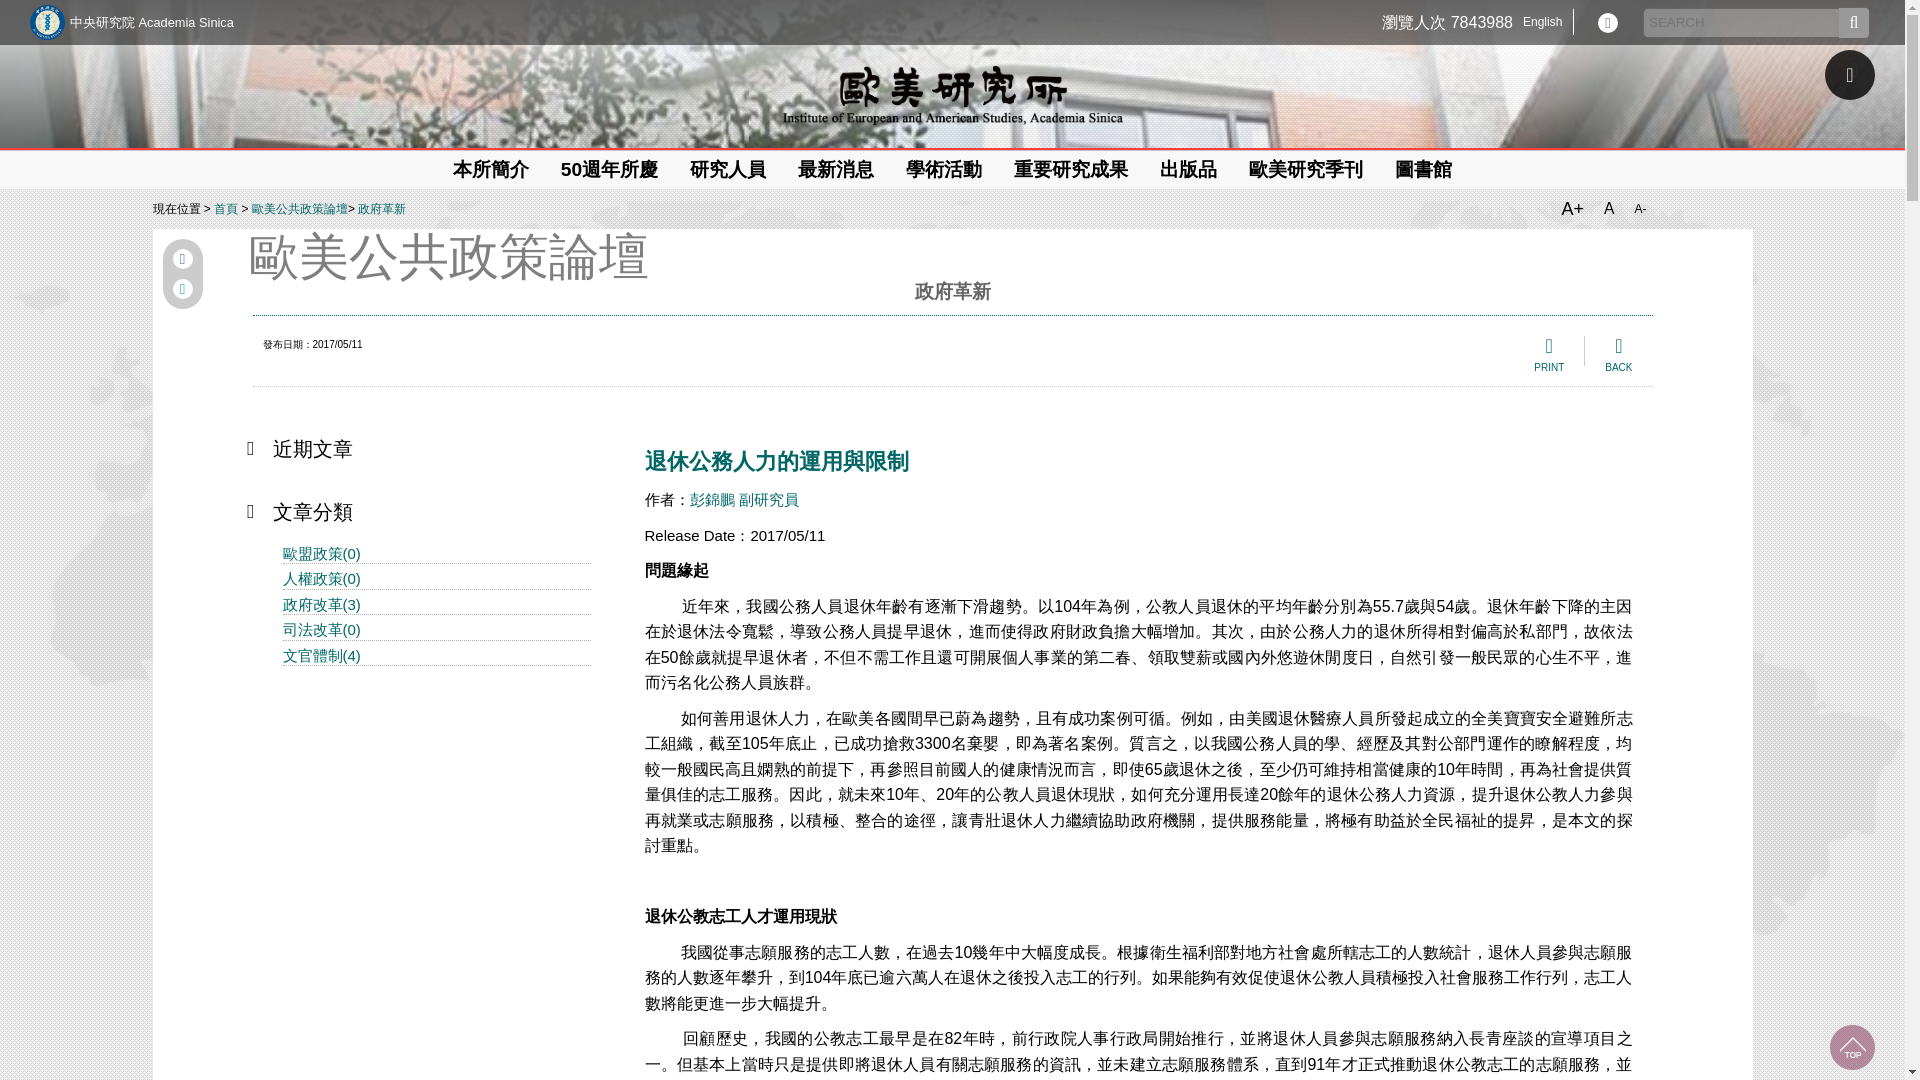  Describe the element at coordinates (1608, 22) in the screenshot. I see `Home` at that location.